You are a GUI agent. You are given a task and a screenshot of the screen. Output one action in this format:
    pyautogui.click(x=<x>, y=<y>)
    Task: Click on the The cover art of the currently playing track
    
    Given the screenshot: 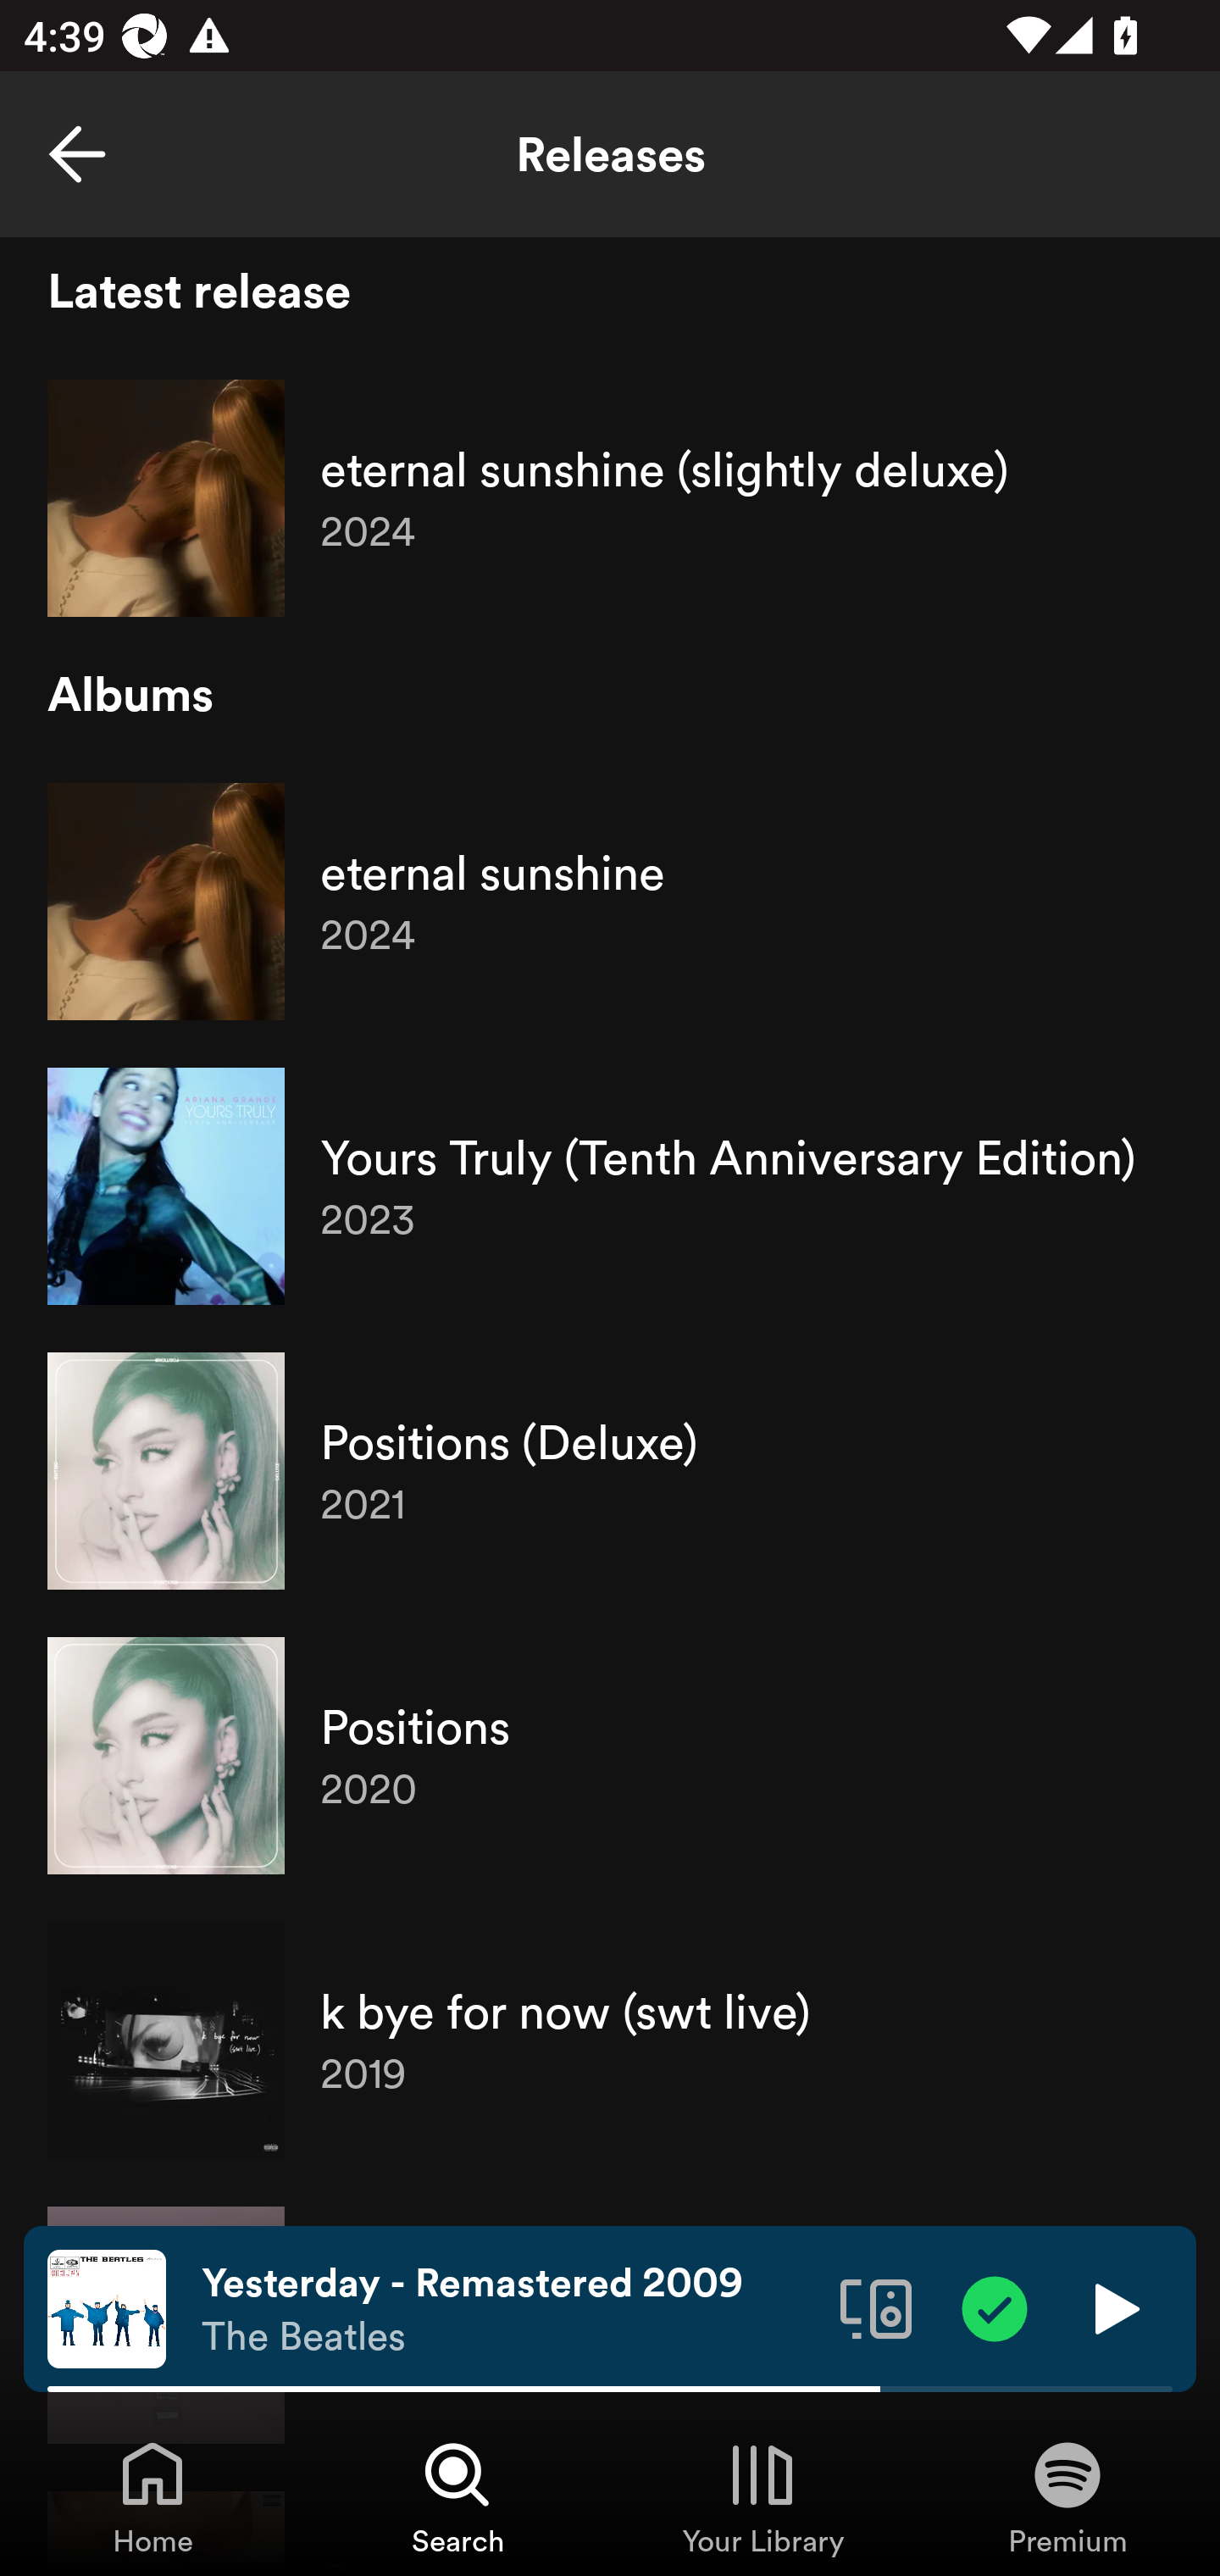 What is the action you would take?
    pyautogui.click(x=107, y=2307)
    